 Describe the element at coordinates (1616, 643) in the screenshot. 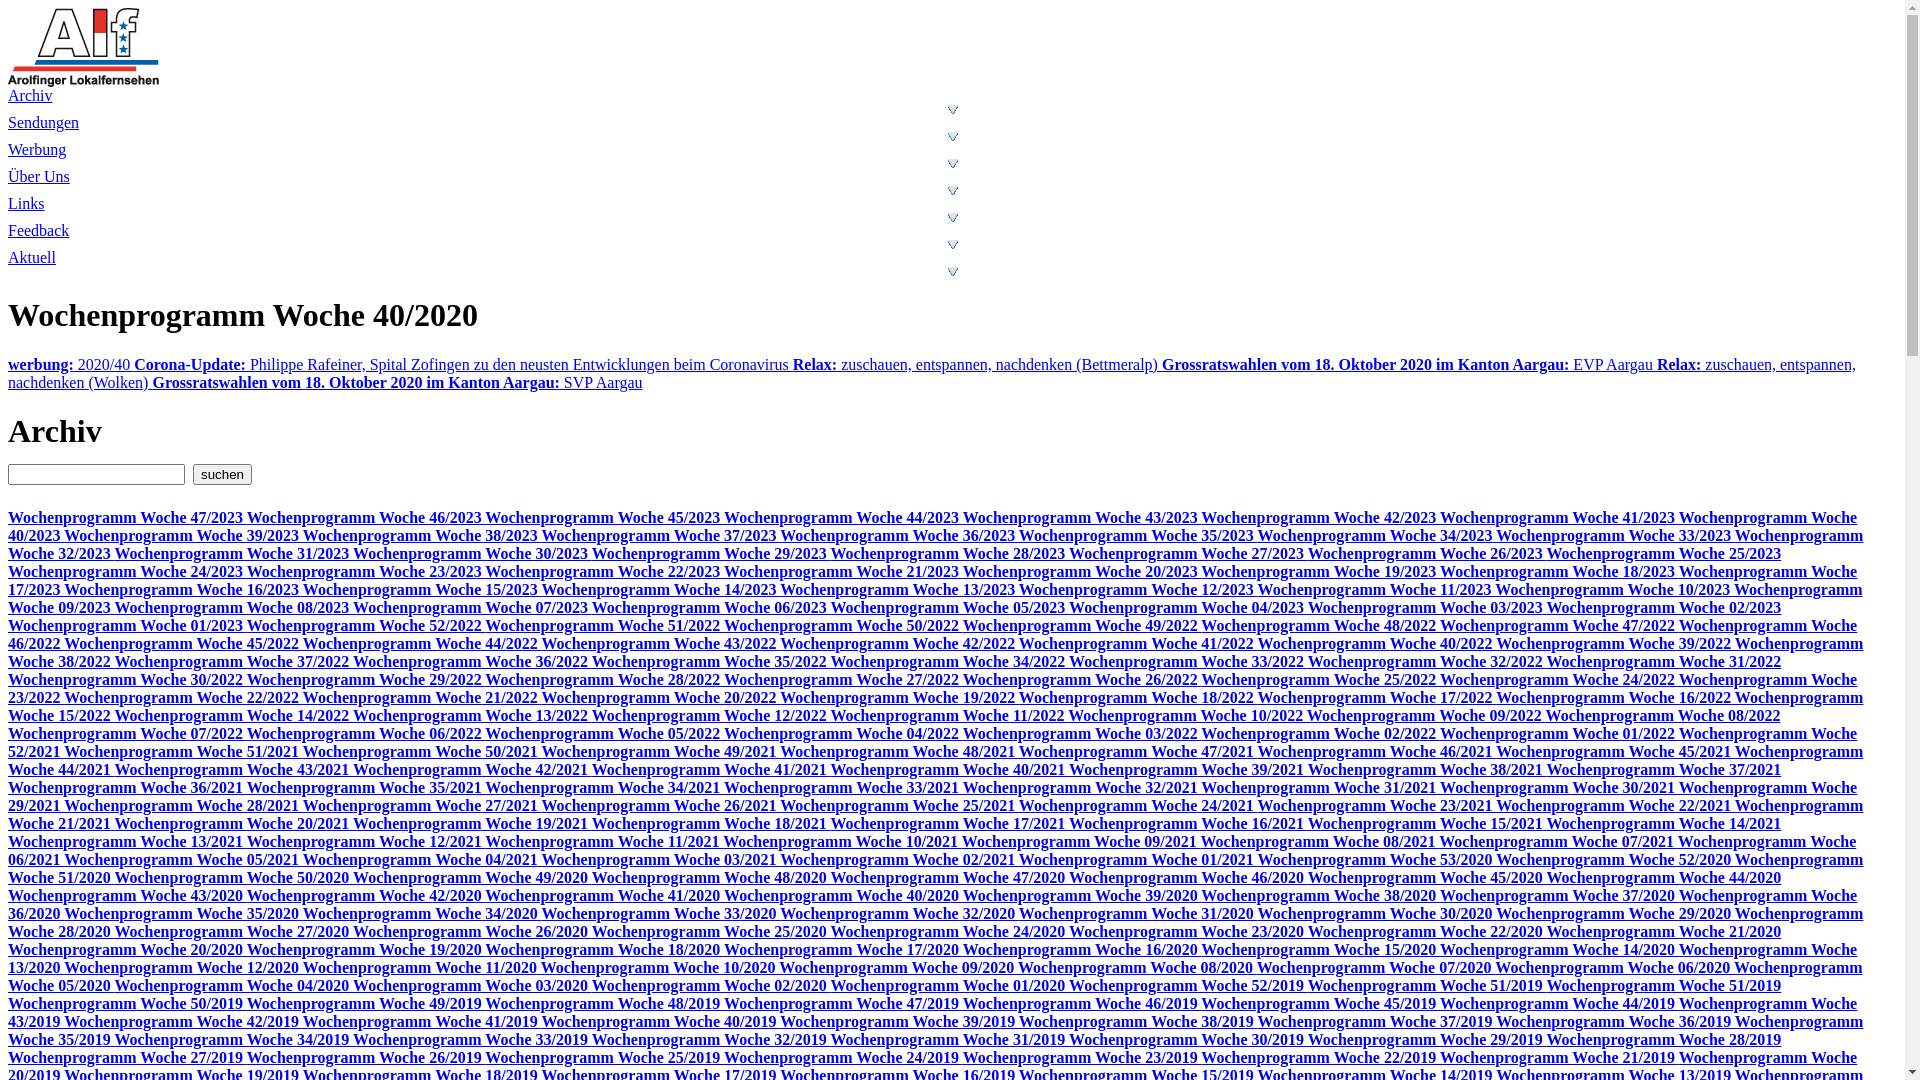

I see `Wochenprogramm Woche 39/2022` at that location.